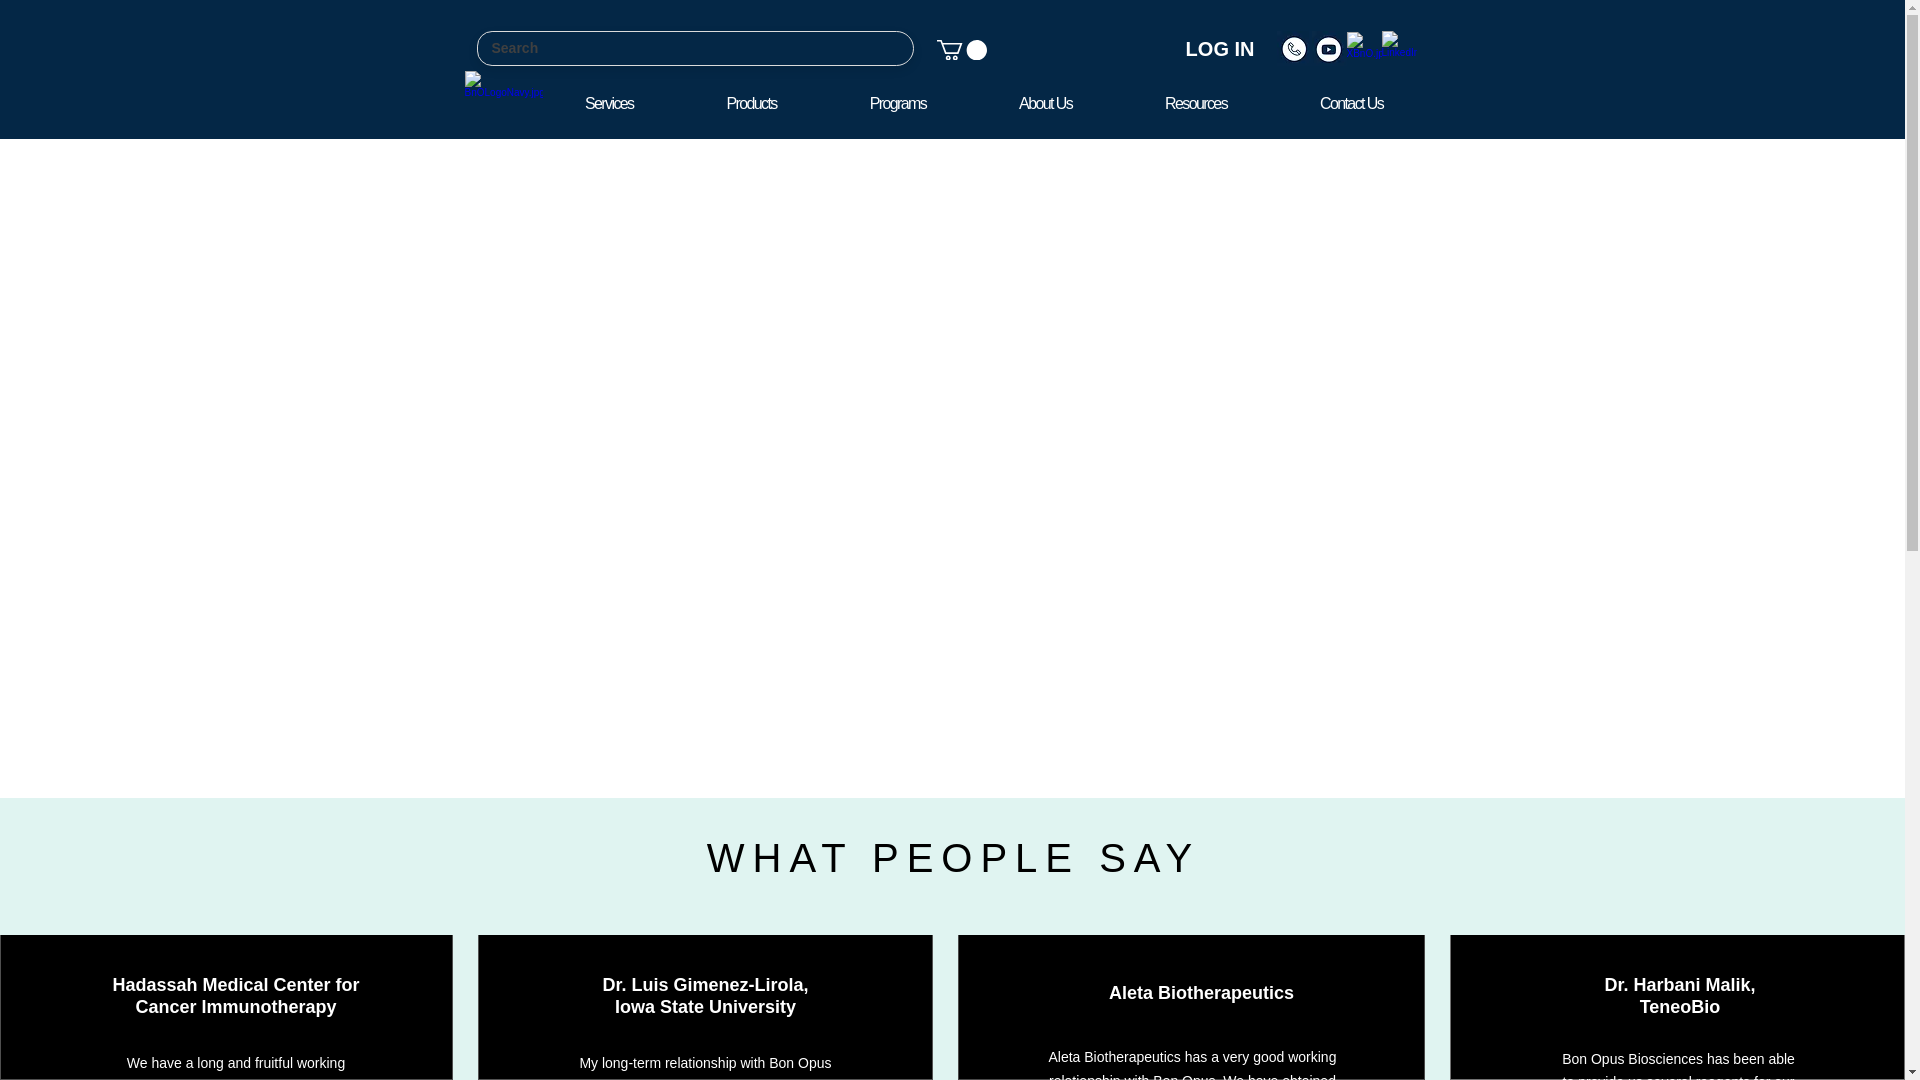 The width and height of the screenshot is (1920, 1080). What do you see at coordinates (751, 102) in the screenshot?
I see `LOG IN` at bounding box center [751, 102].